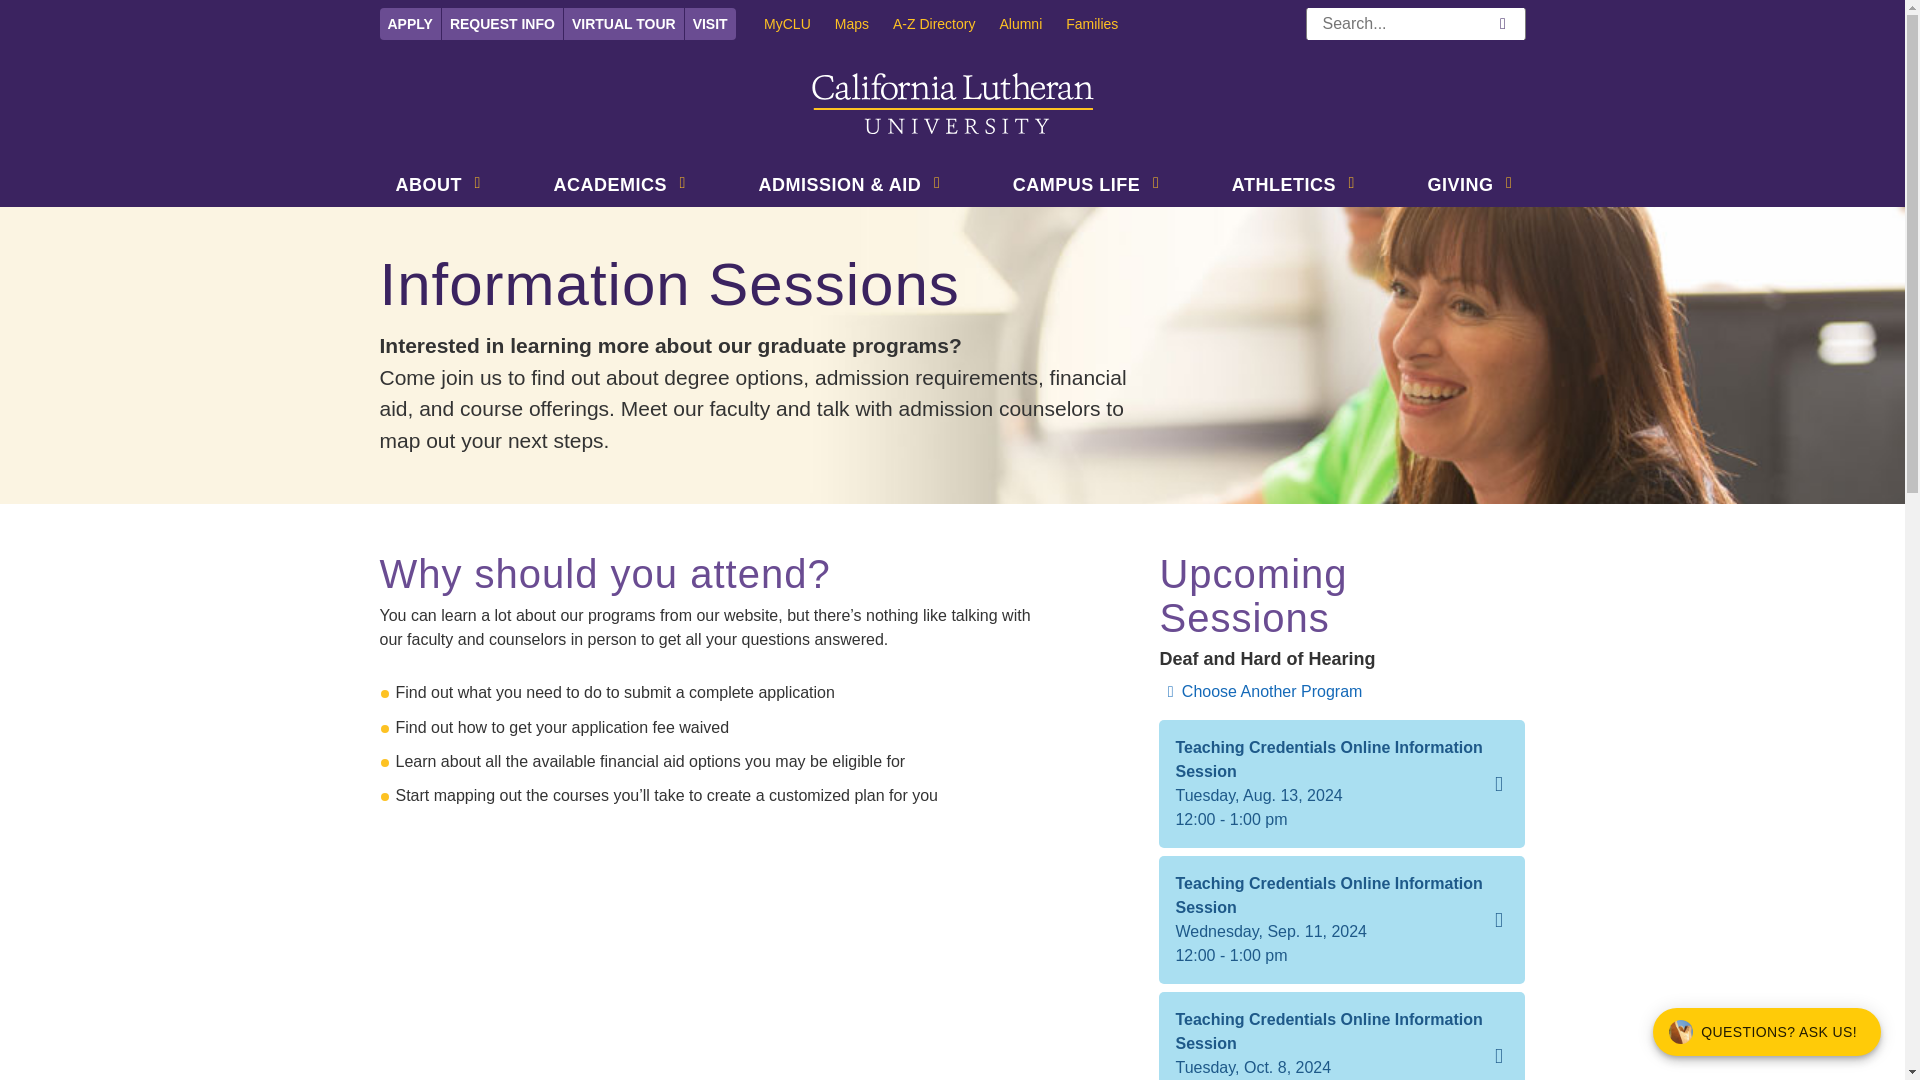 The height and width of the screenshot is (1080, 1920). What do you see at coordinates (502, 23) in the screenshot?
I see `REQUEST INFO` at bounding box center [502, 23].